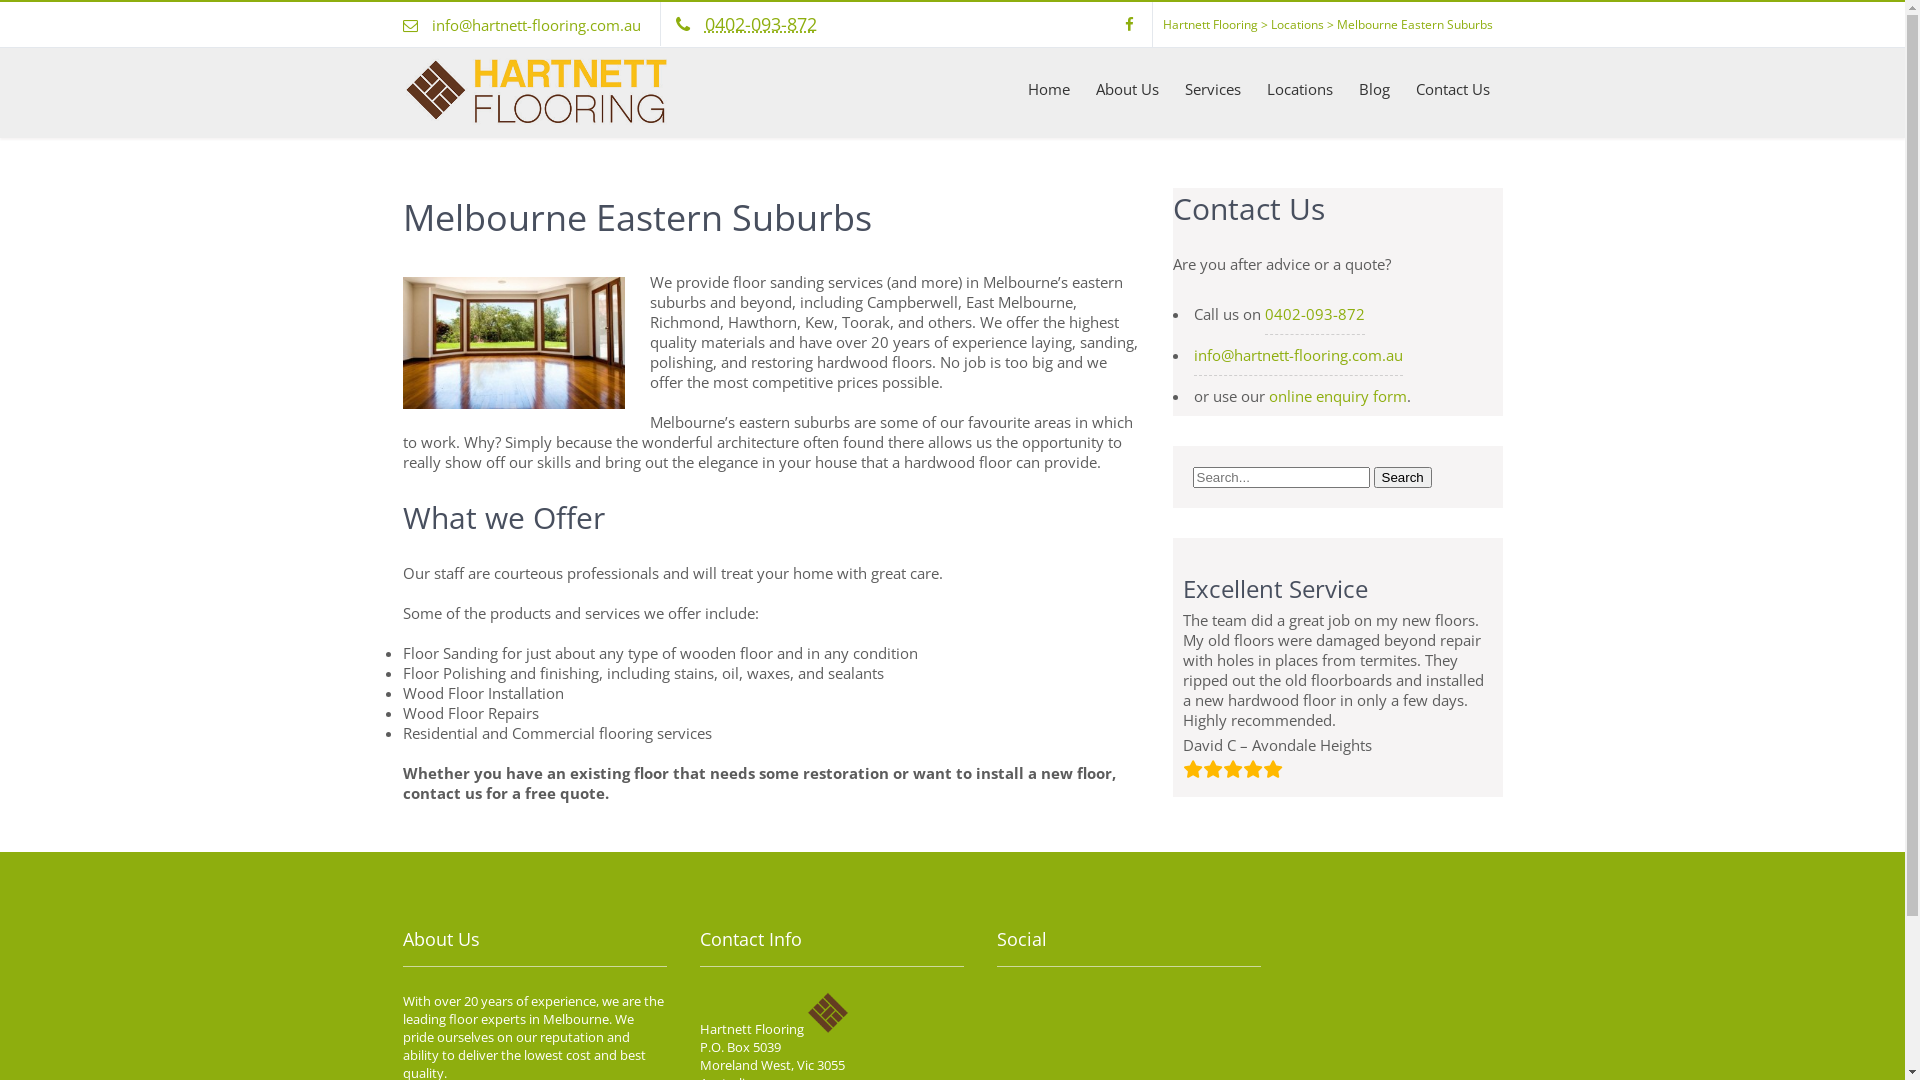  What do you see at coordinates (1374, 88) in the screenshot?
I see `Blog` at bounding box center [1374, 88].